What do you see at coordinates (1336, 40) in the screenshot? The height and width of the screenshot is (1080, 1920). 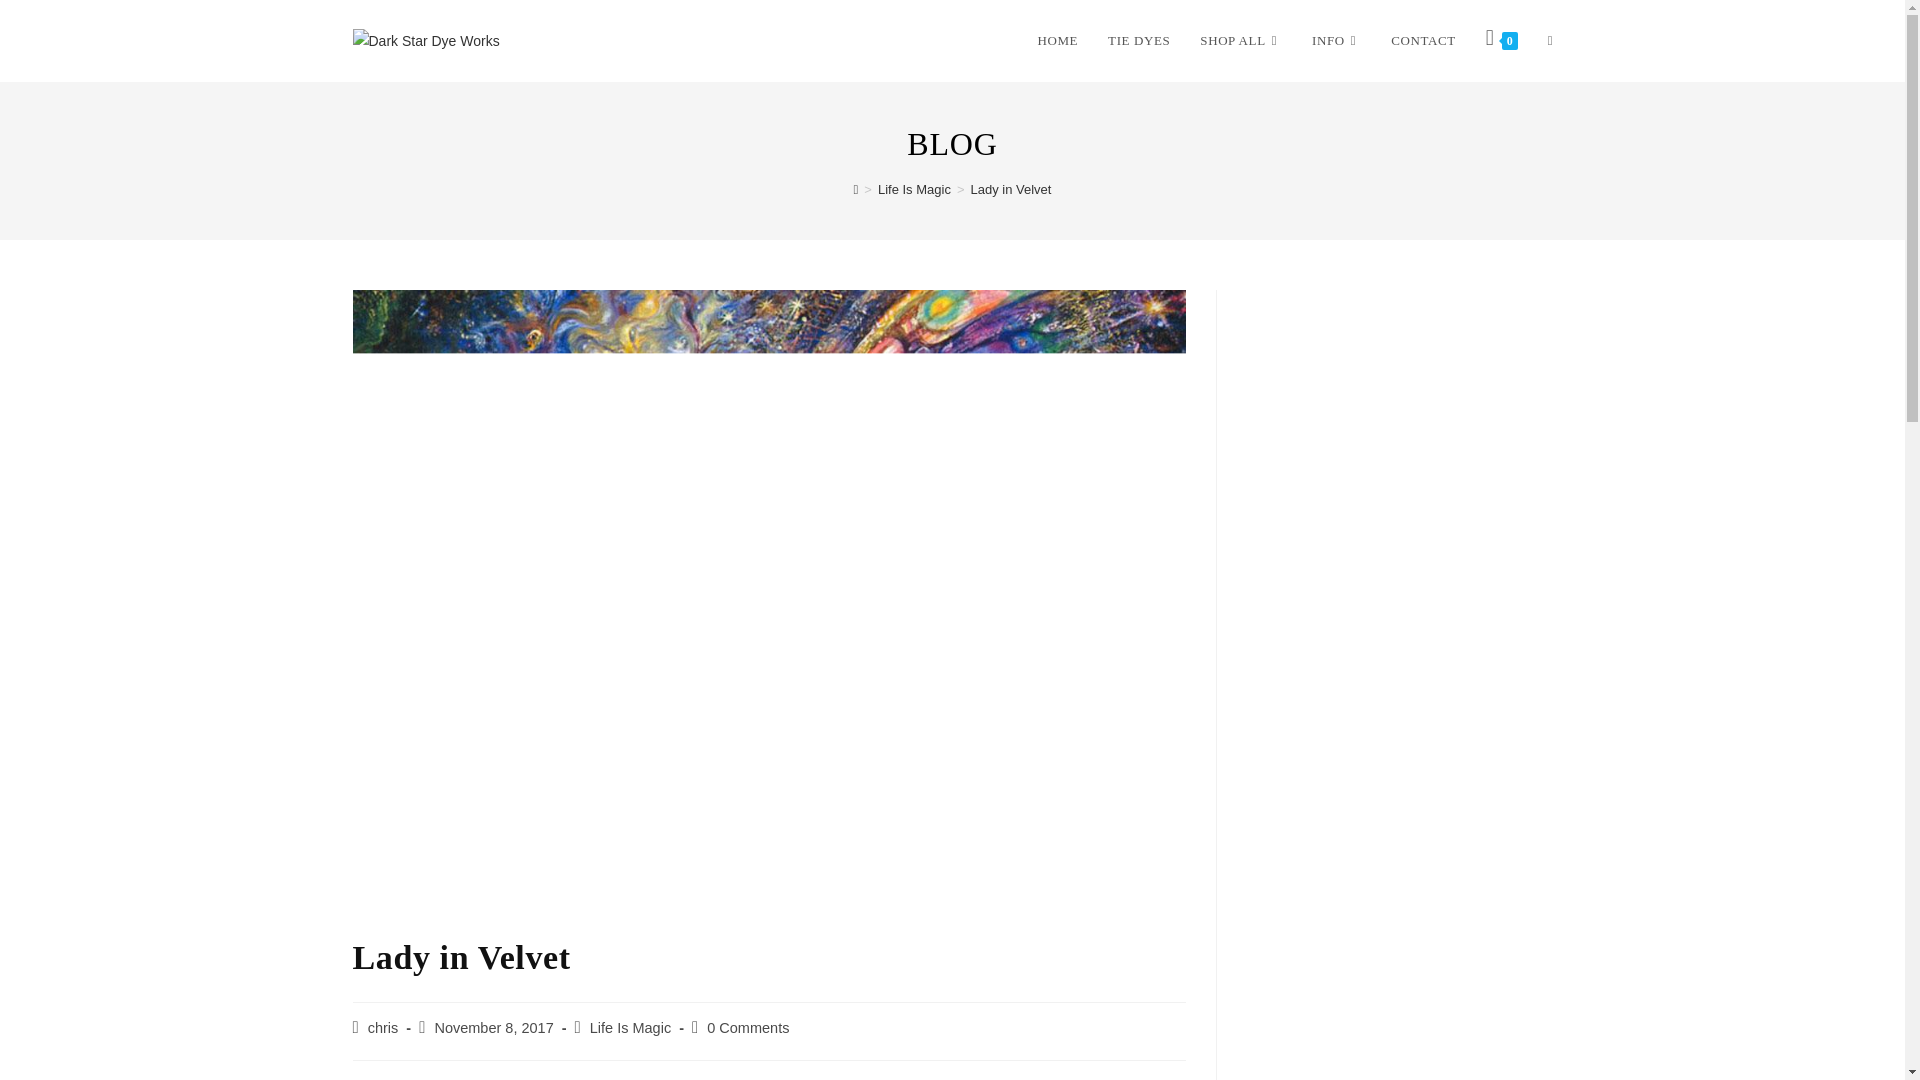 I see `INFO` at bounding box center [1336, 40].